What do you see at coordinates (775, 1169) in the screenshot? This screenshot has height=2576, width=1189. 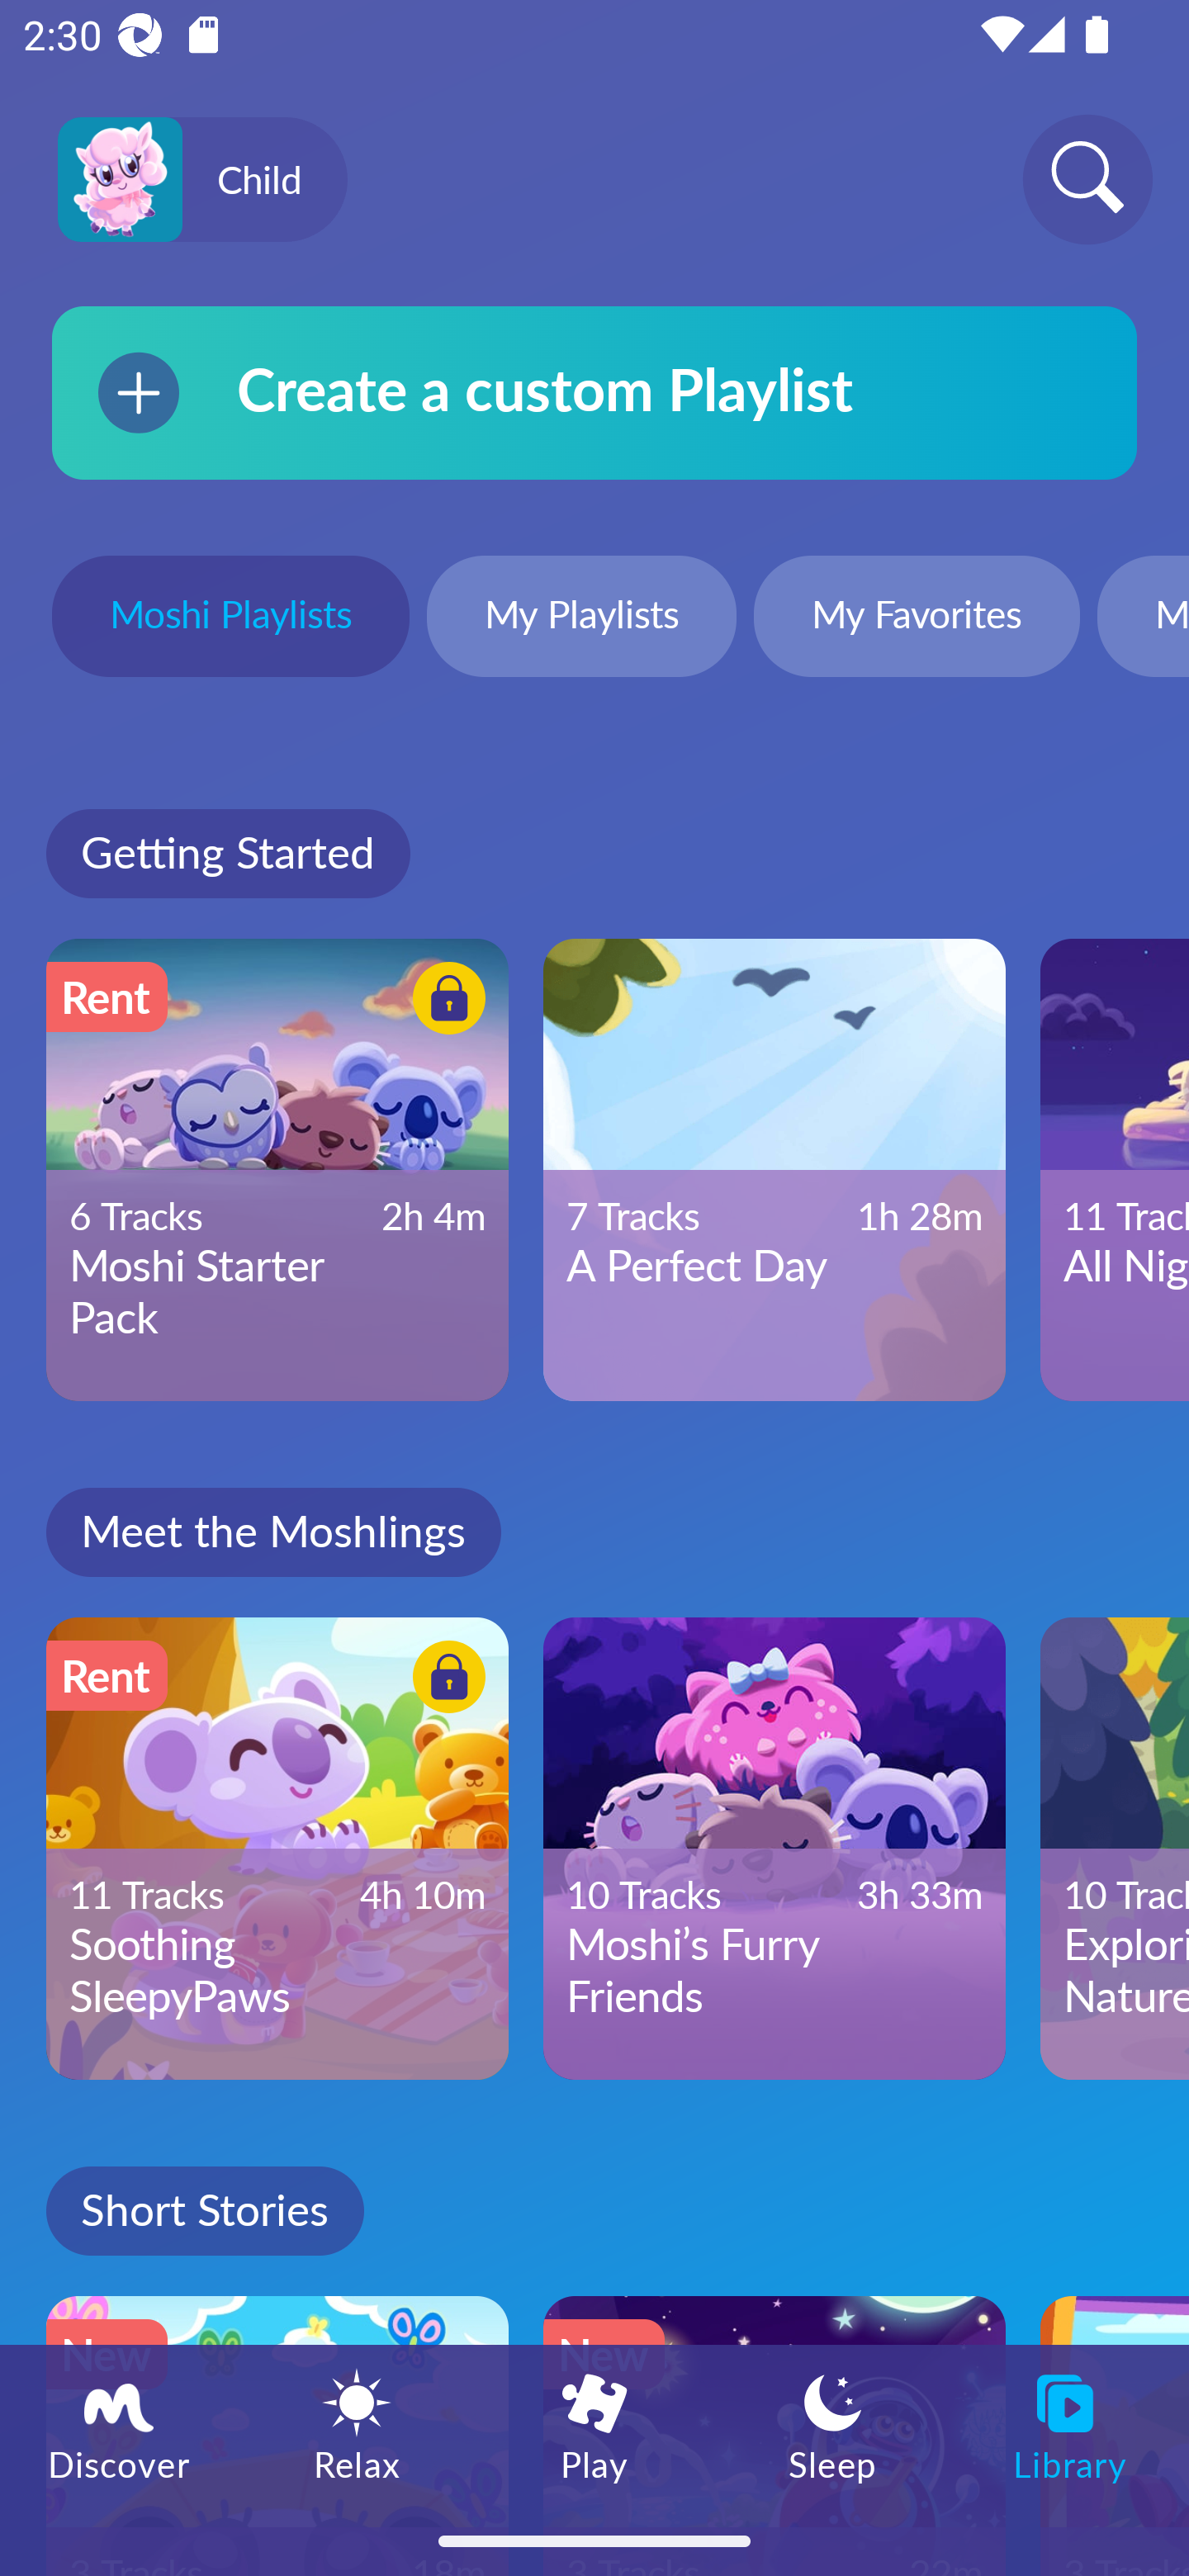 I see `Featured Content 7 Tracks A Perfect Day 1h 28m` at bounding box center [775, 1169].